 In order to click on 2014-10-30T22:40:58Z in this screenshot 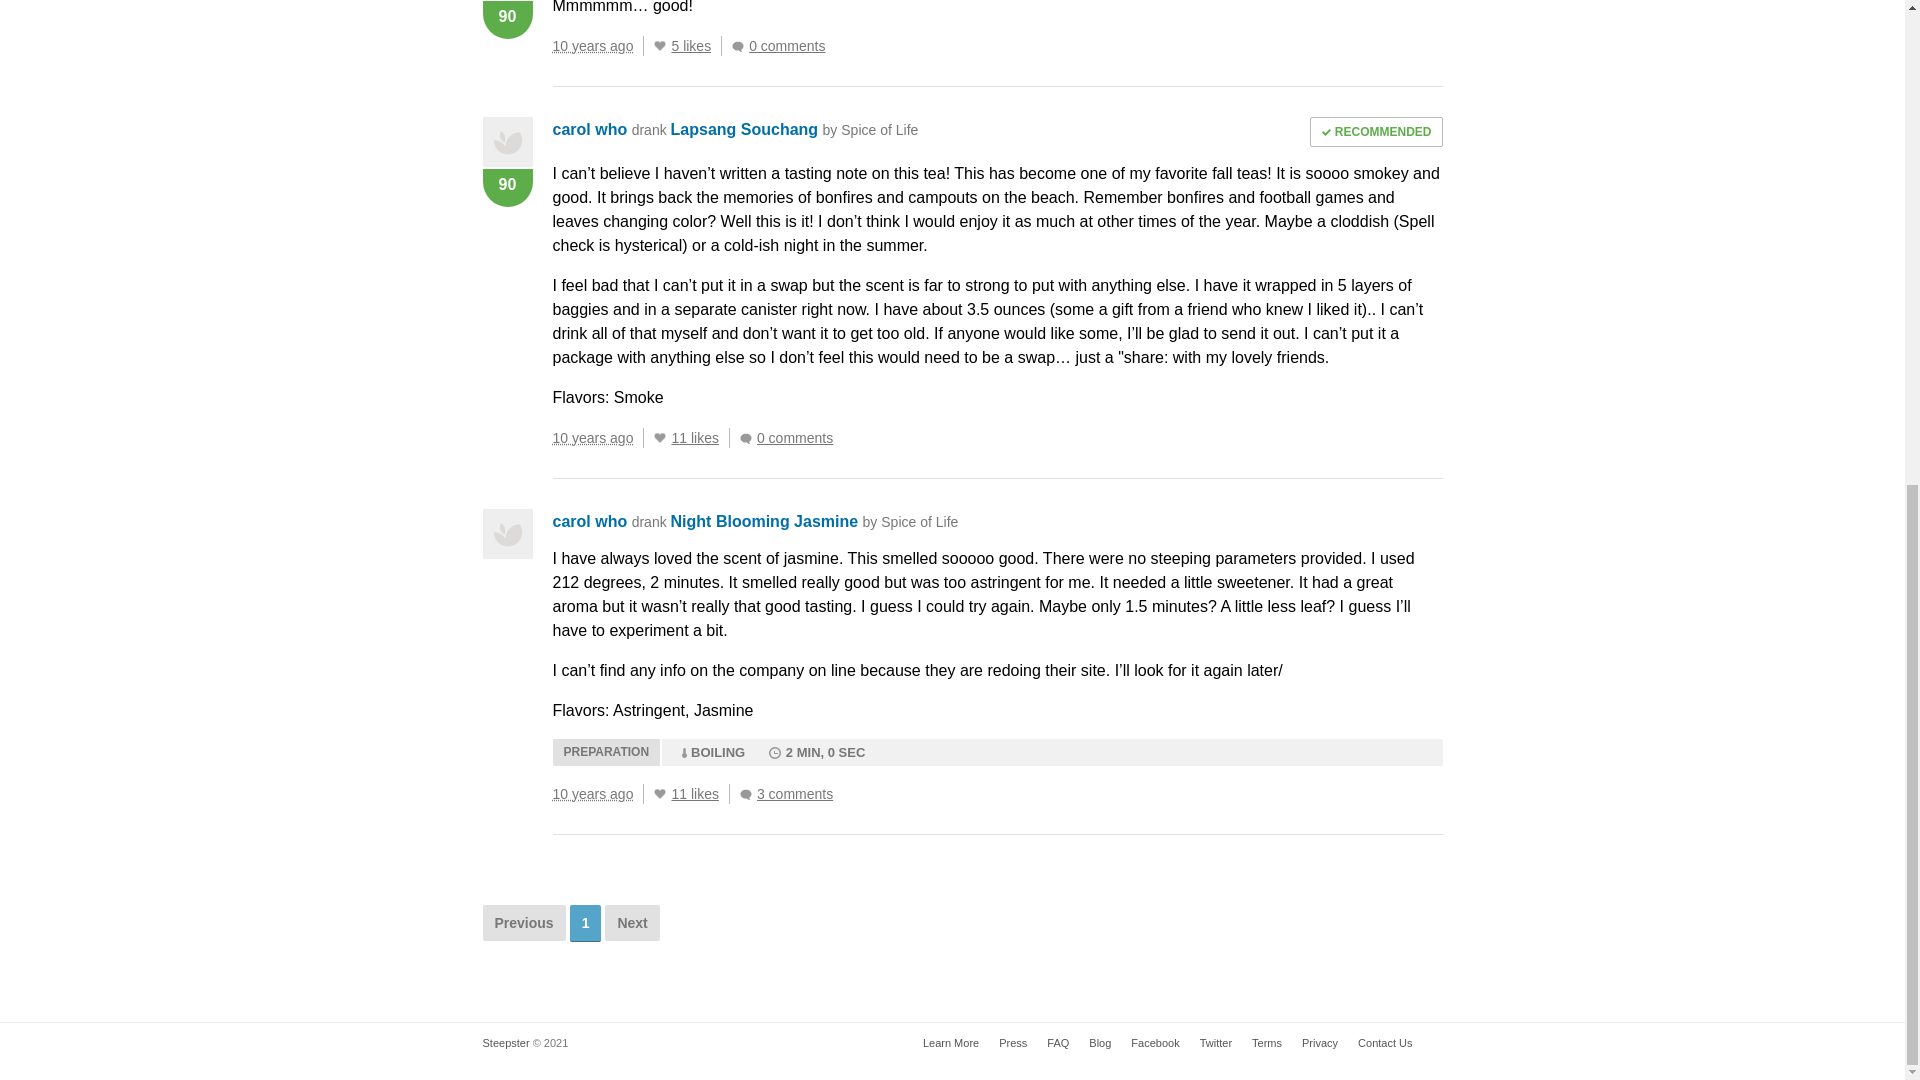, I will do `click(592, 46)`.